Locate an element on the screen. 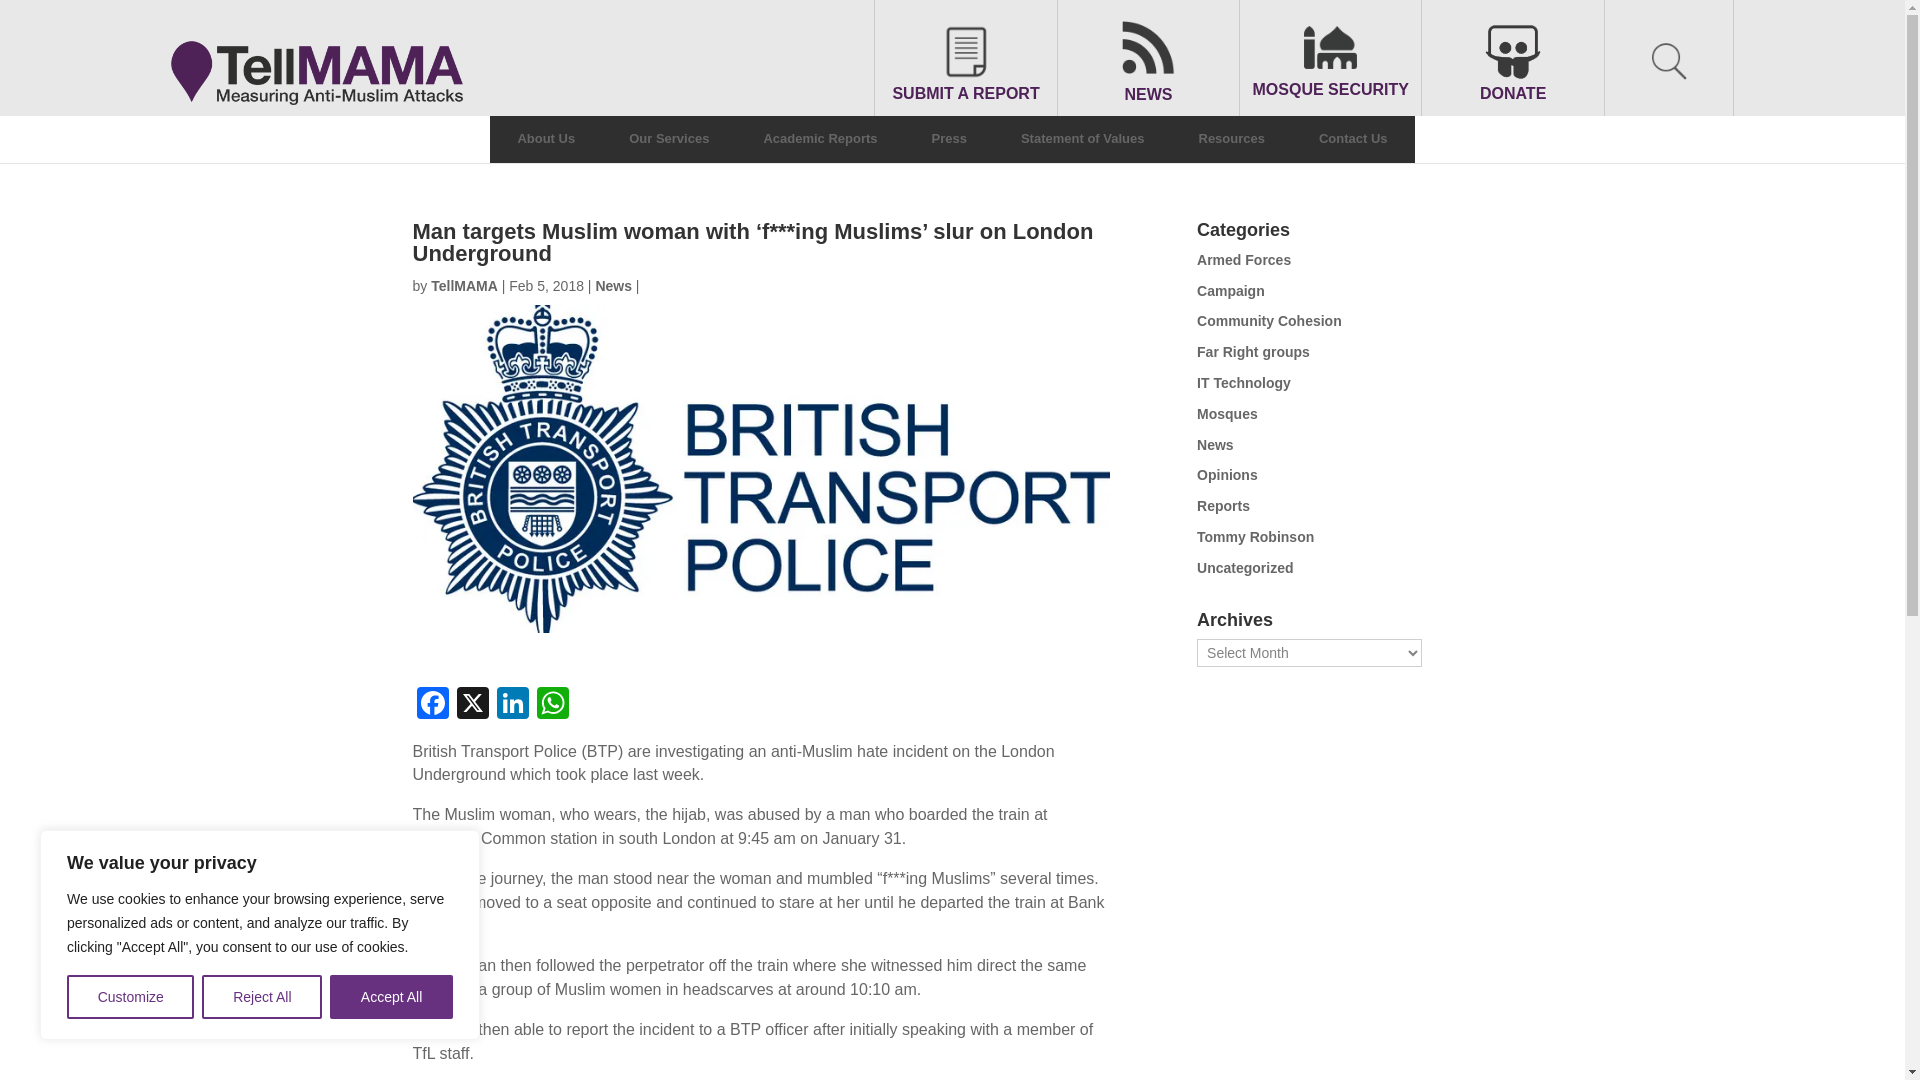 Image resolution: width=1920 pixels, height=1080 pixels. News is located at coordinates (613, 285).